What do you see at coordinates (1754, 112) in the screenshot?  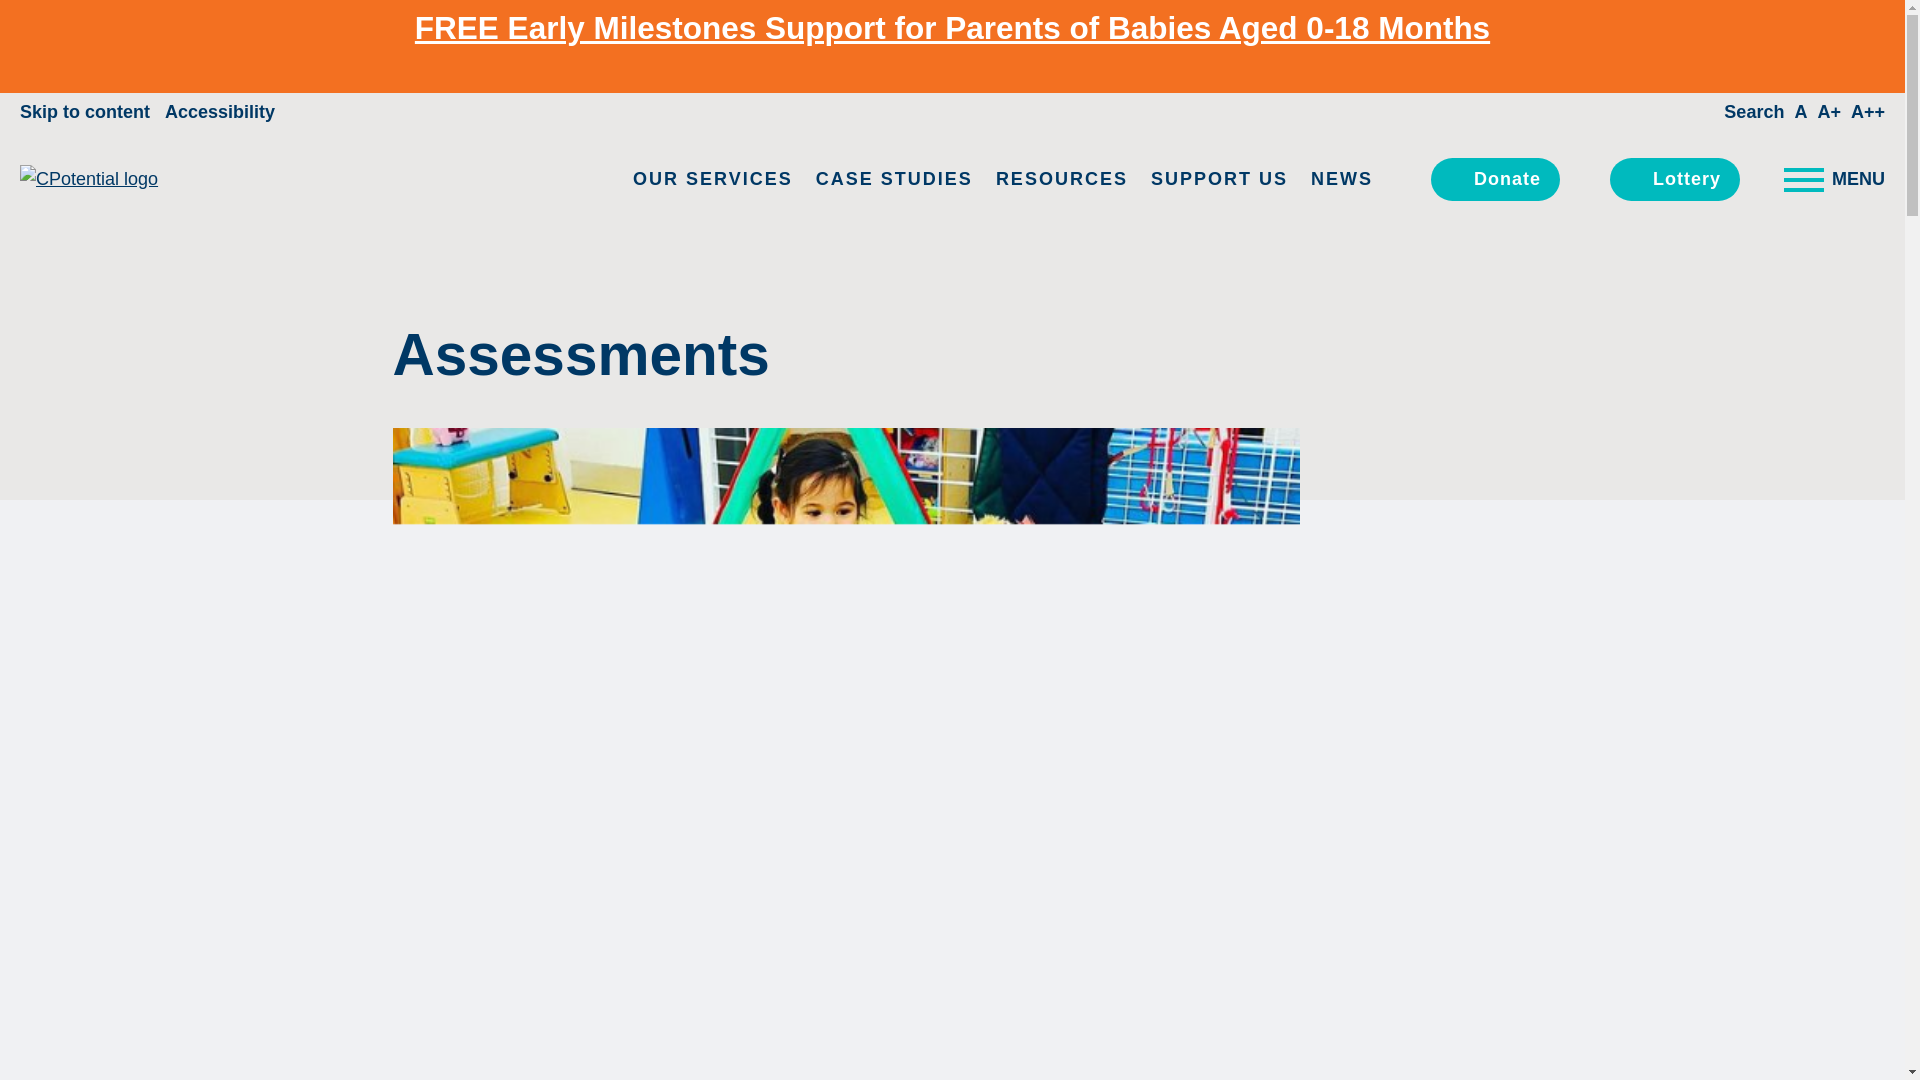 I see `Search` at bounding box center [1754, 112].